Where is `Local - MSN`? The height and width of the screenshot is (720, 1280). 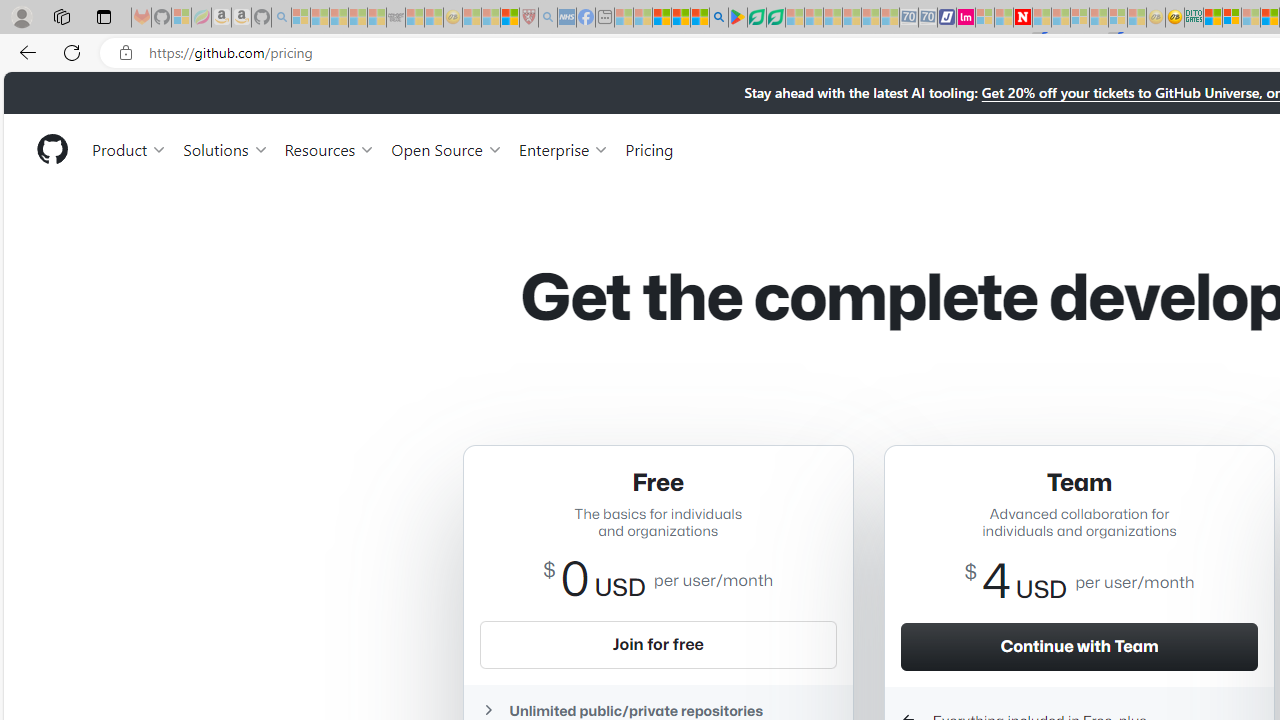
Local - MSN is located at coordinates (509, 18).